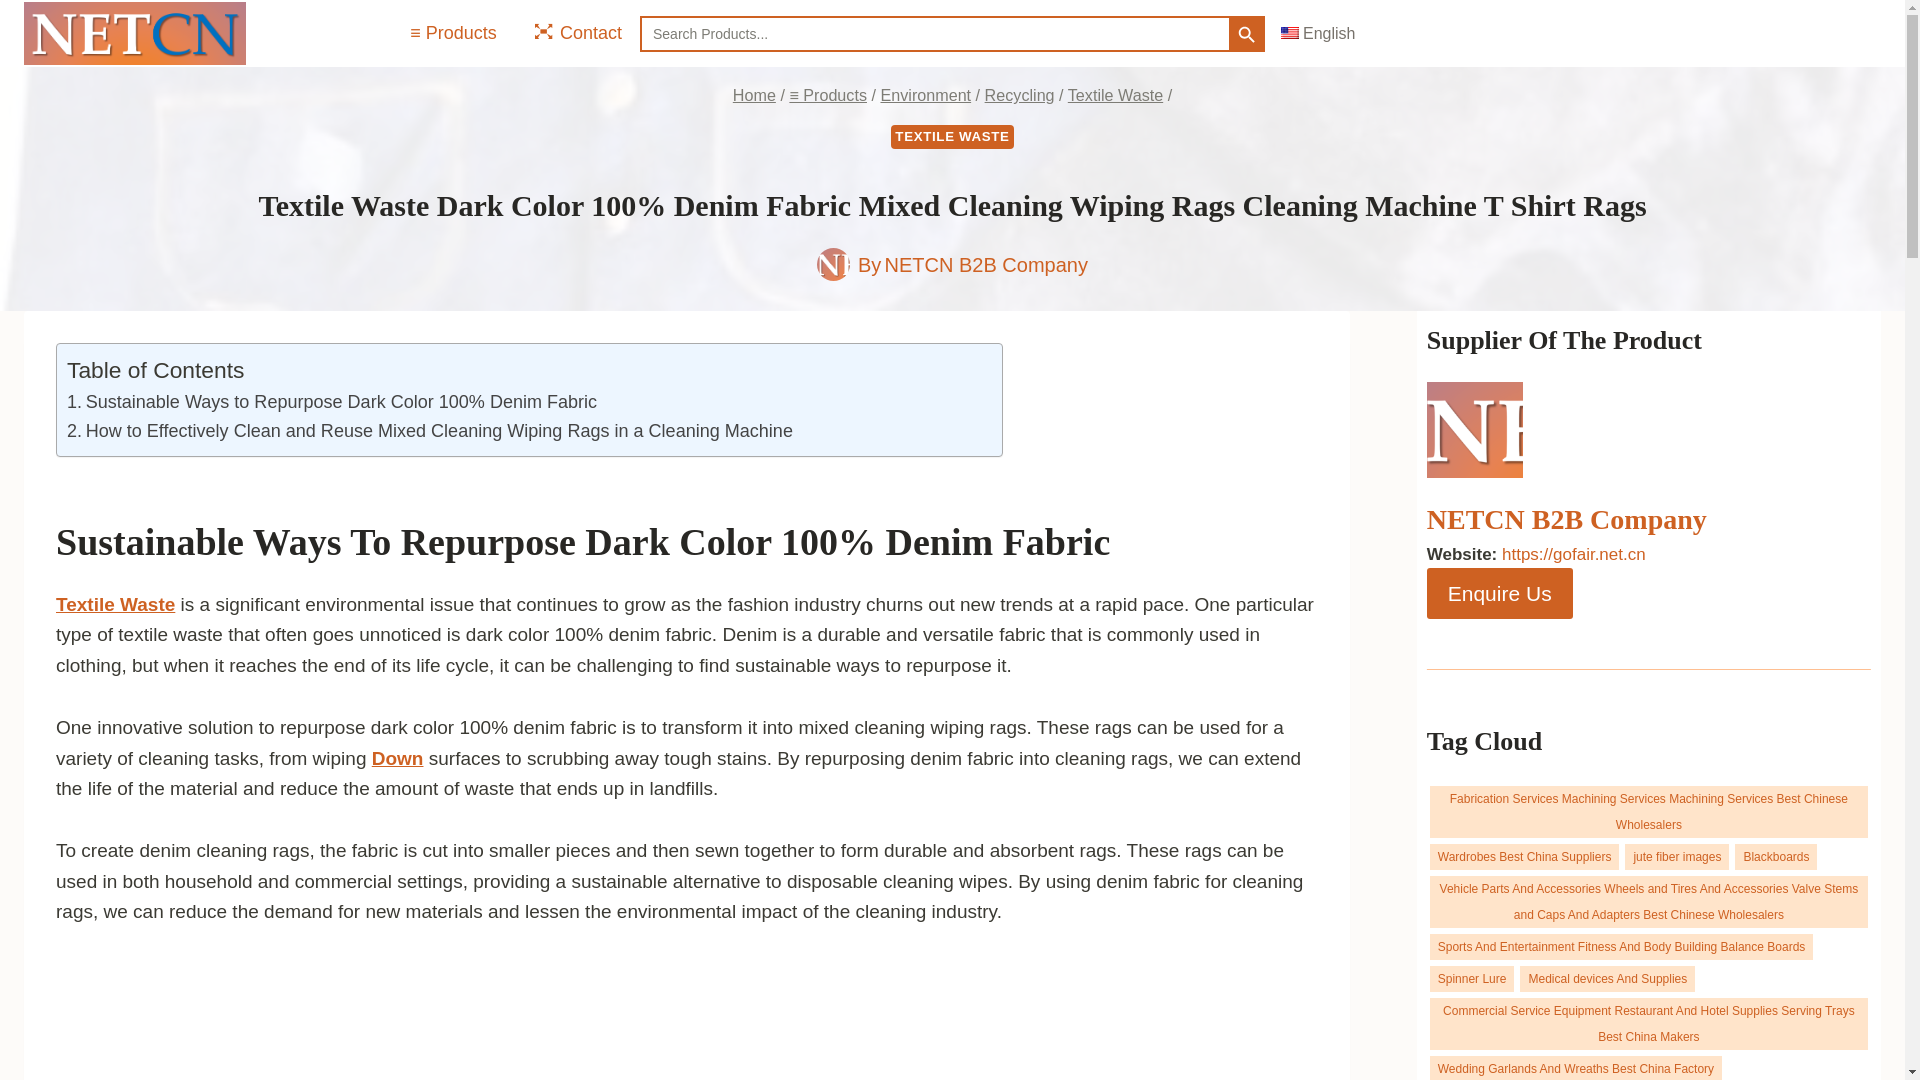 This screenshot has height=1080, width=1920. I want to click on Recycling, so click(1019, 94).